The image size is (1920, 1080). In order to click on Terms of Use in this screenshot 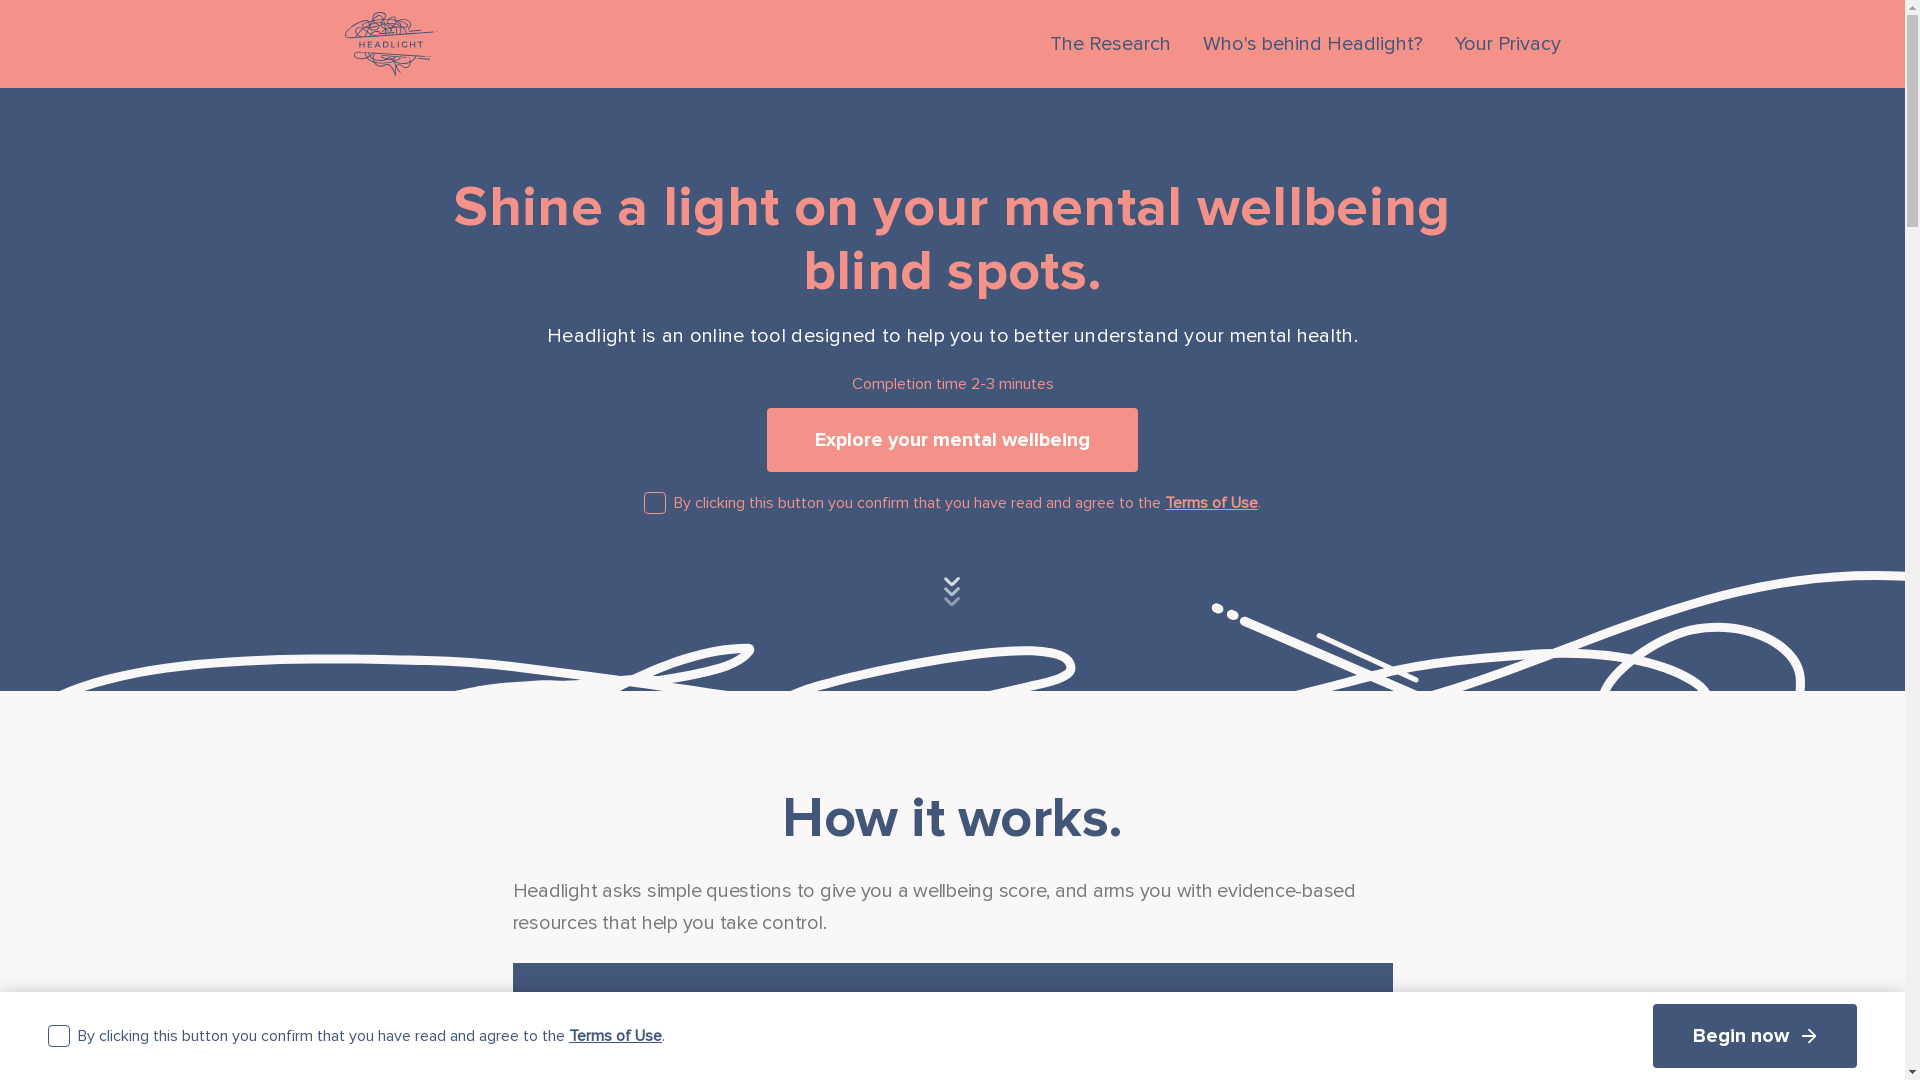, I will do `click(616, 1036)`.